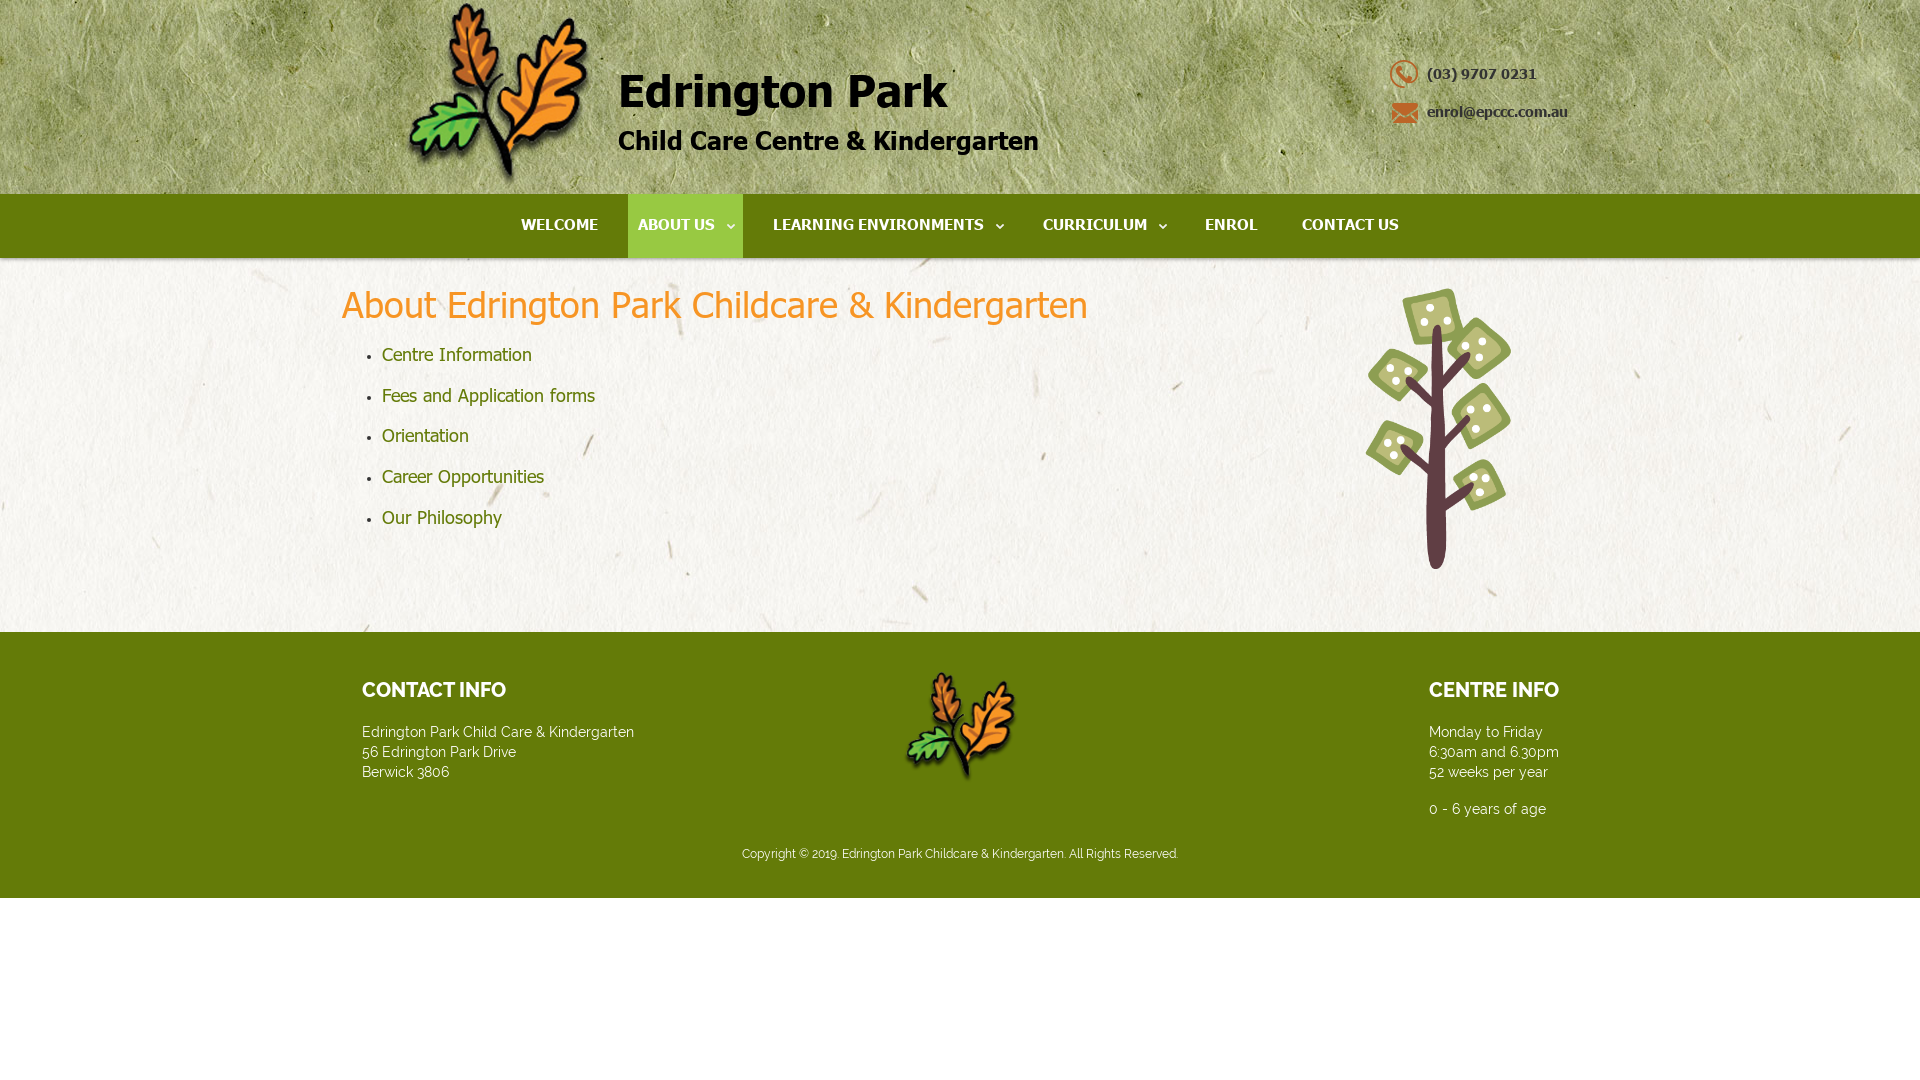 The image size is (1920, 1080). I want to click on ABOUT US, so click(686, 226).